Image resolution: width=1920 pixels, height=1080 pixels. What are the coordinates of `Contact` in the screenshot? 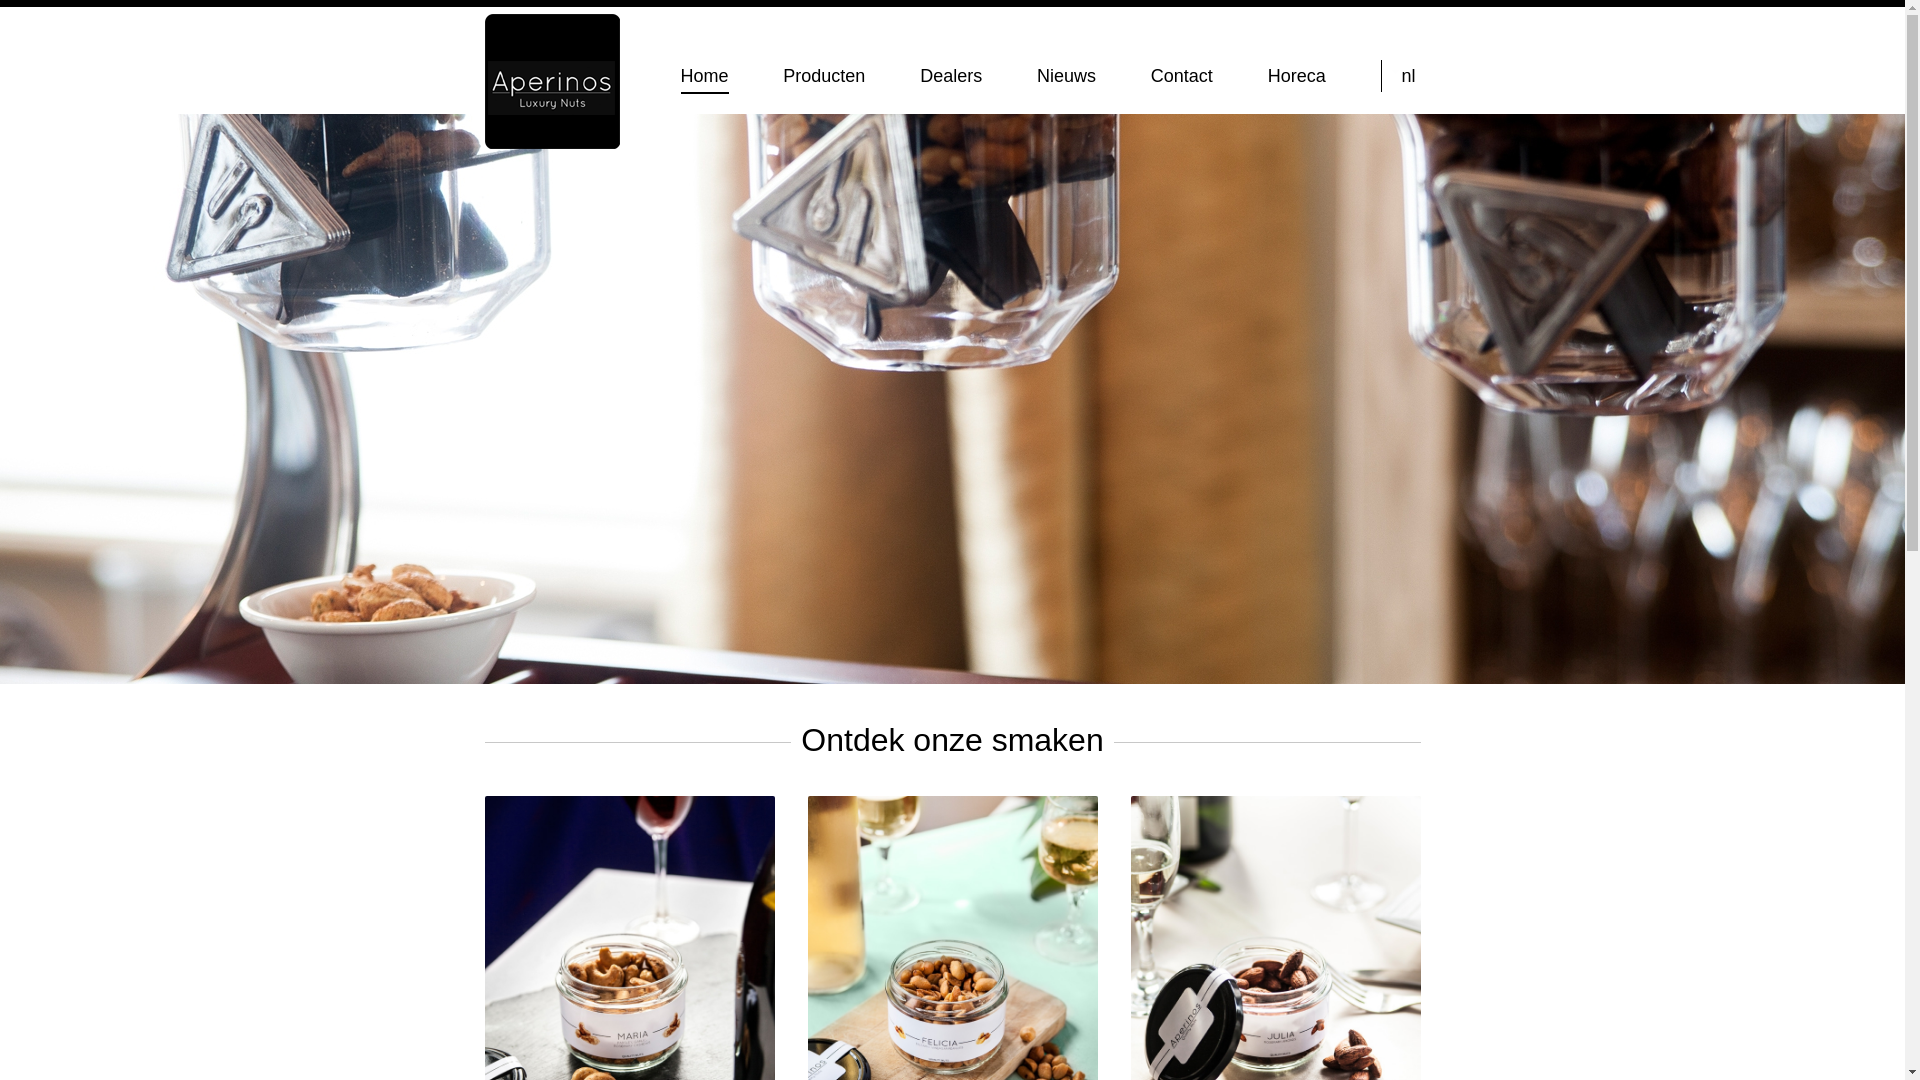 It's located at (1182, 76).